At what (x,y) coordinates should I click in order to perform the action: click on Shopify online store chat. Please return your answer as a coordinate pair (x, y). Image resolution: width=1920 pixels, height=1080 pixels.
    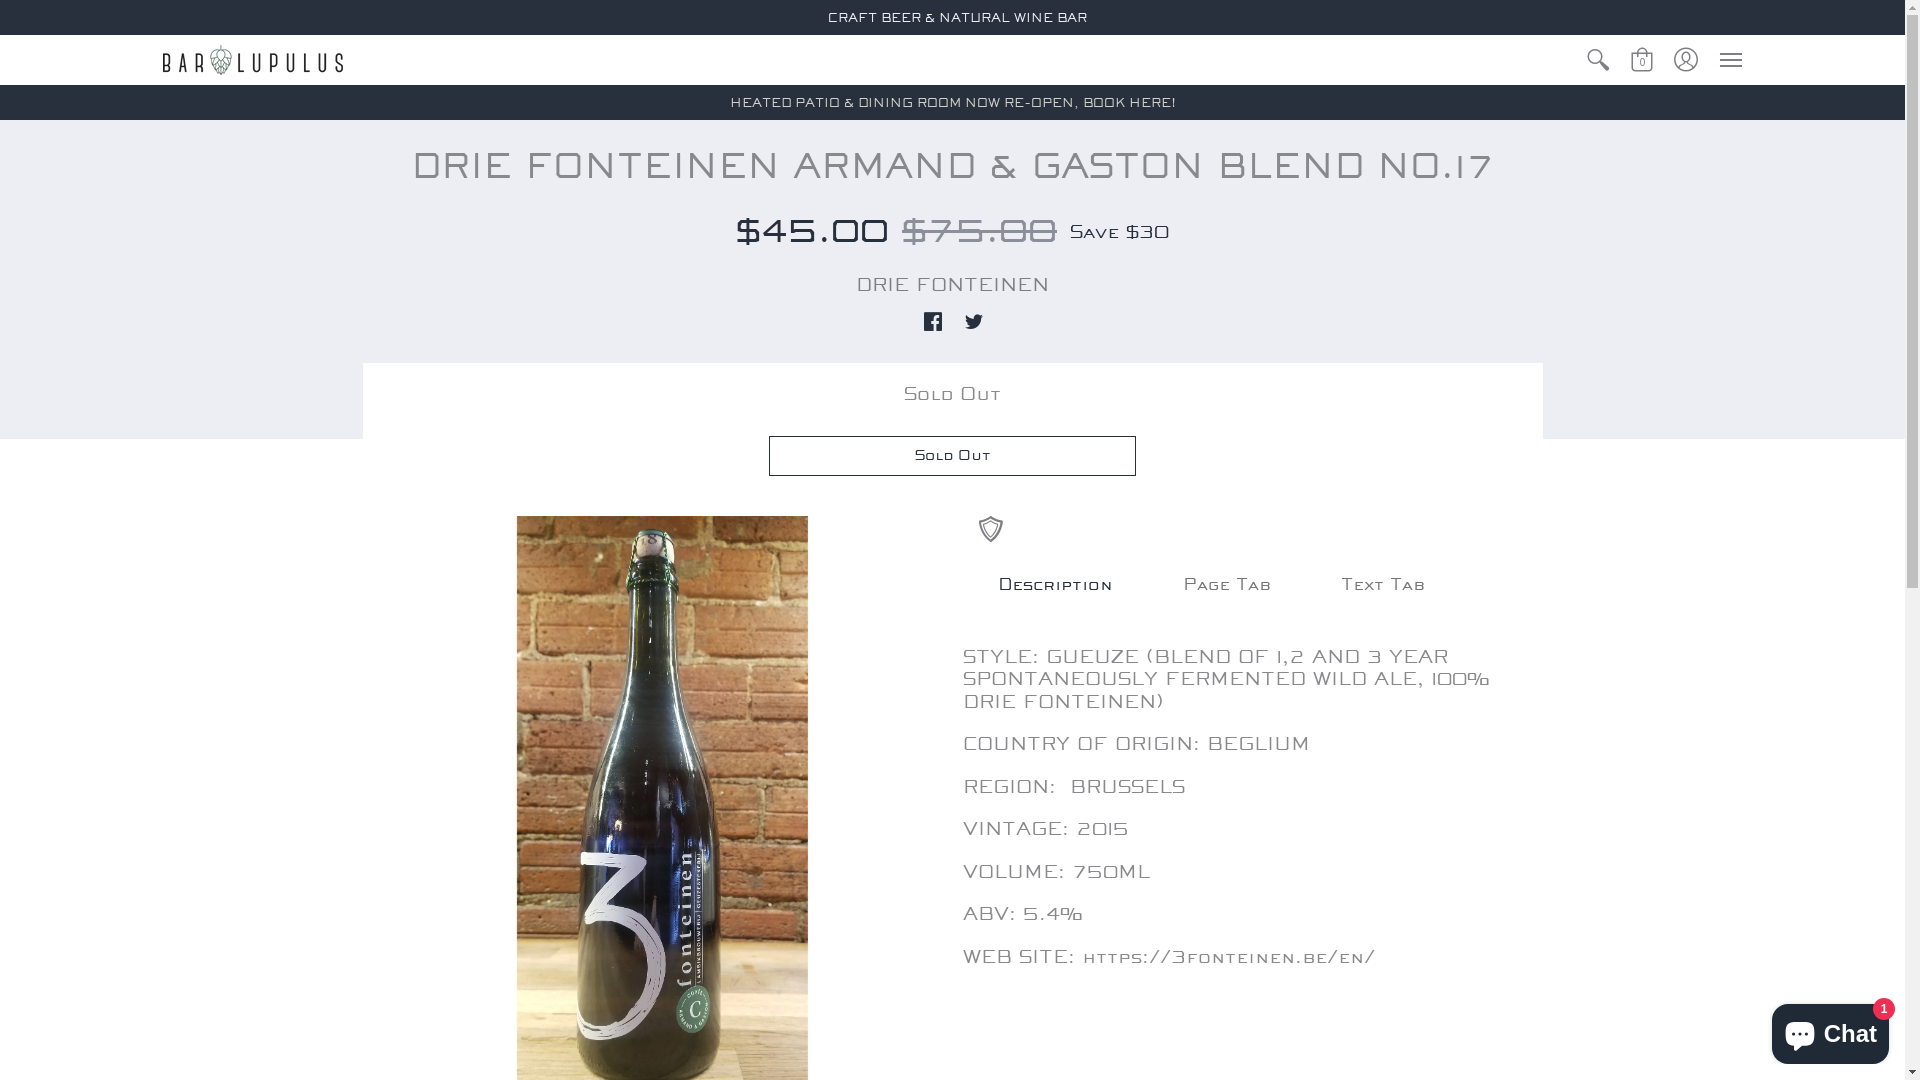
    Looking at the image, I should click on (1830, 1030).